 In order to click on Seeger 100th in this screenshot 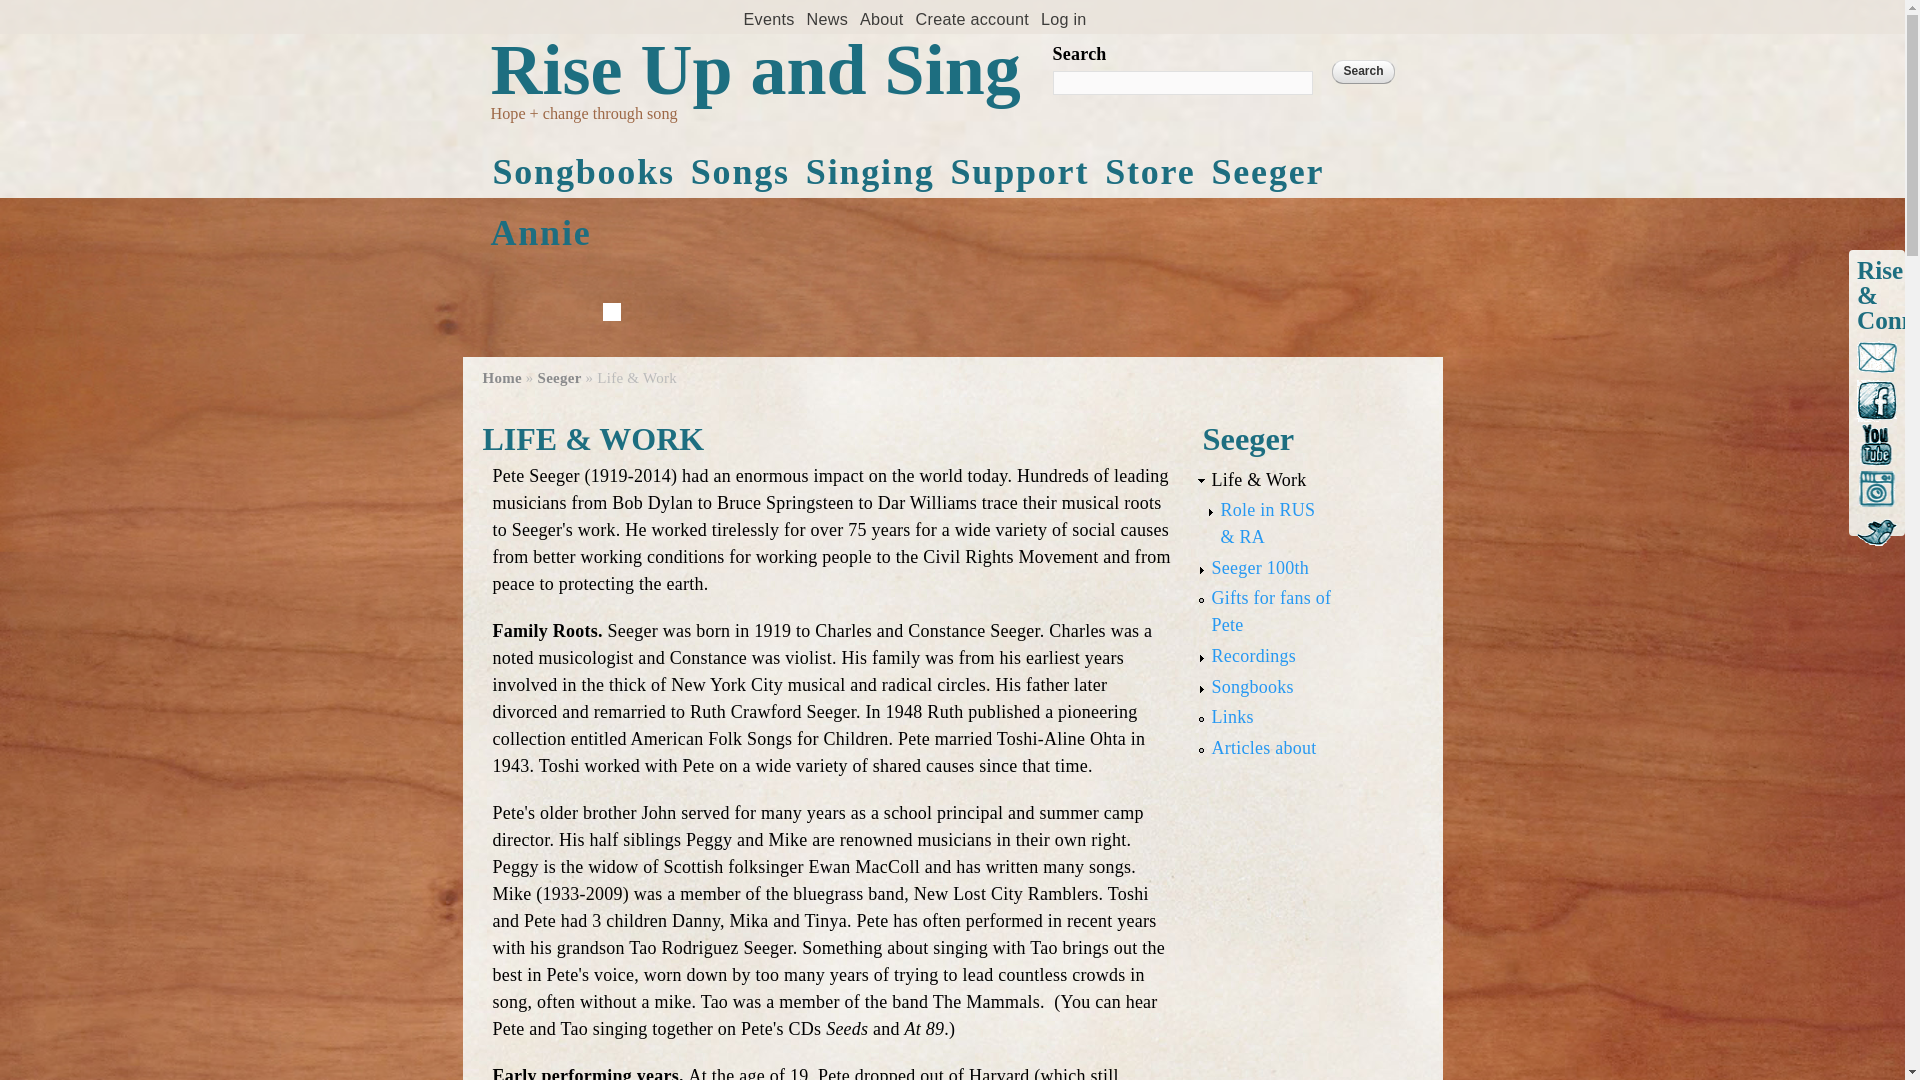, I will do `click(1260, 568)`.